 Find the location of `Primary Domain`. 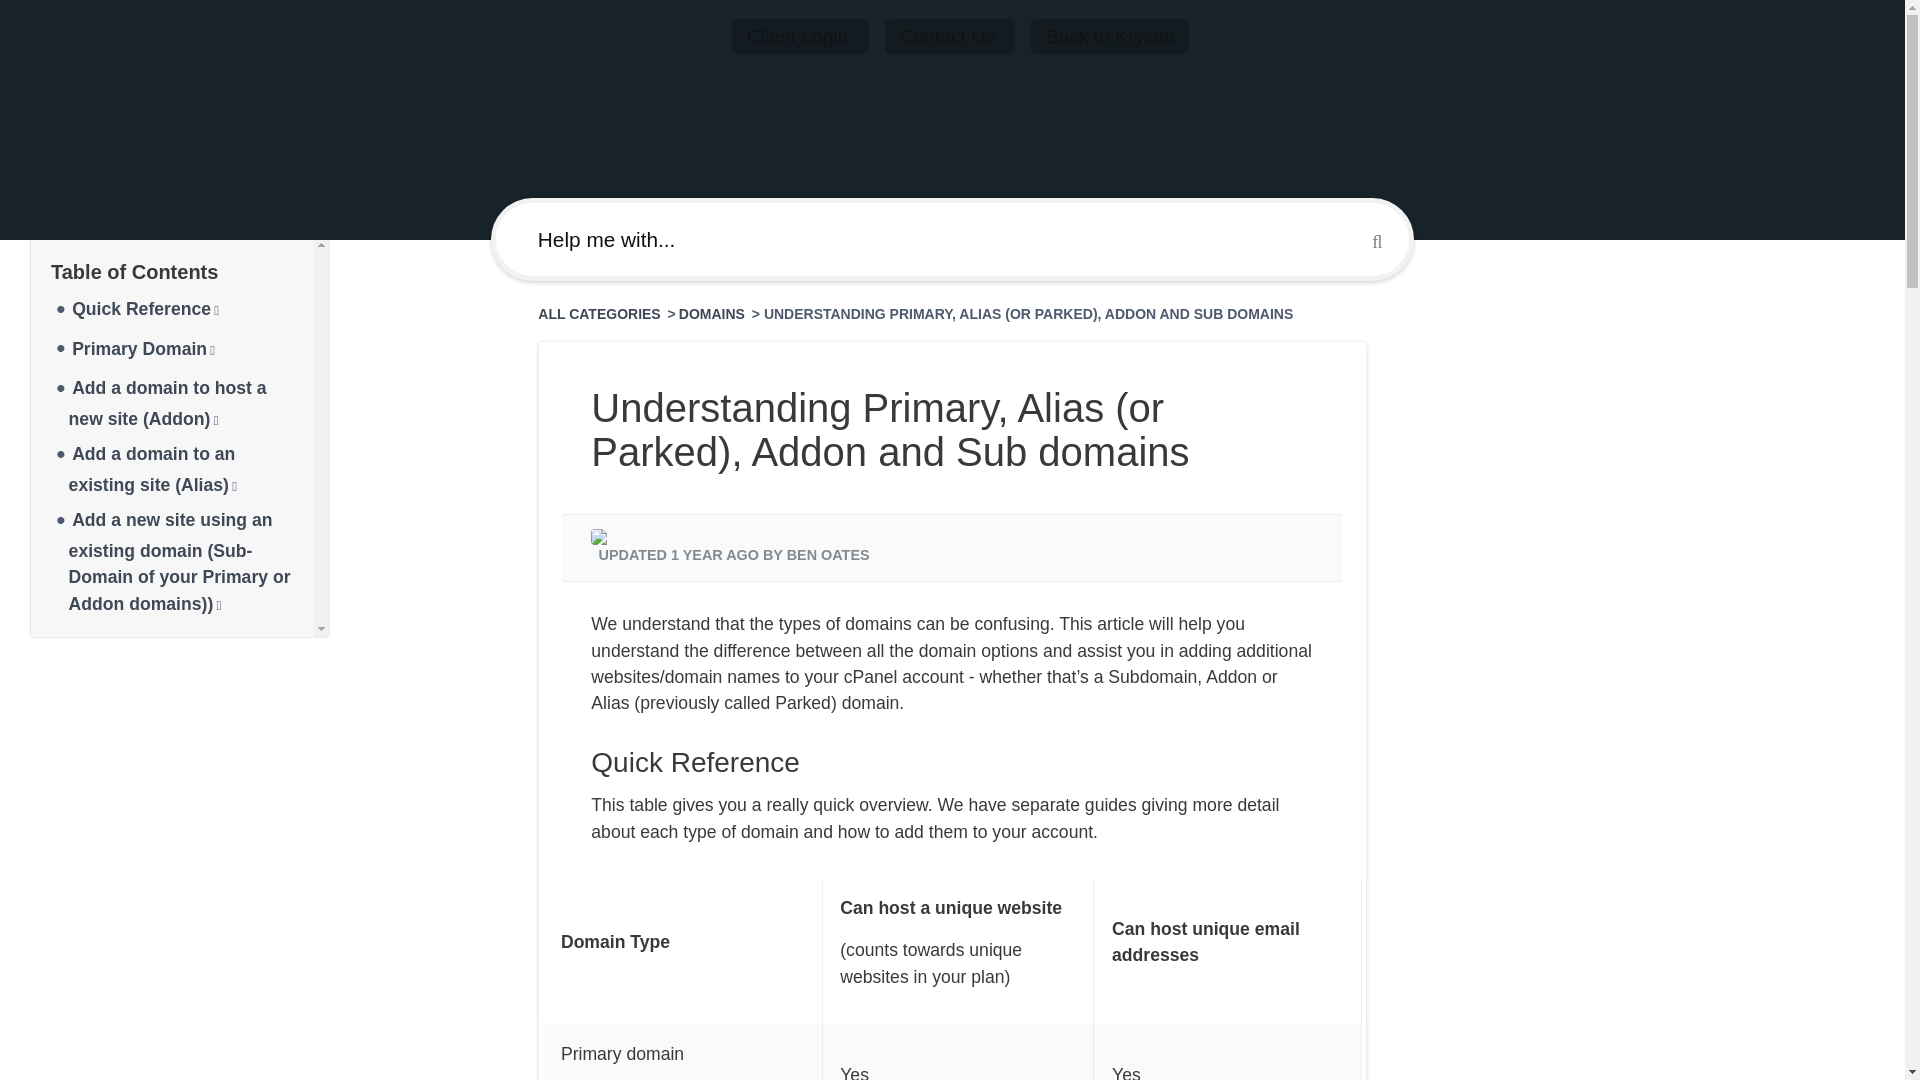

Primary Domain is located at coordinates (144, 348).